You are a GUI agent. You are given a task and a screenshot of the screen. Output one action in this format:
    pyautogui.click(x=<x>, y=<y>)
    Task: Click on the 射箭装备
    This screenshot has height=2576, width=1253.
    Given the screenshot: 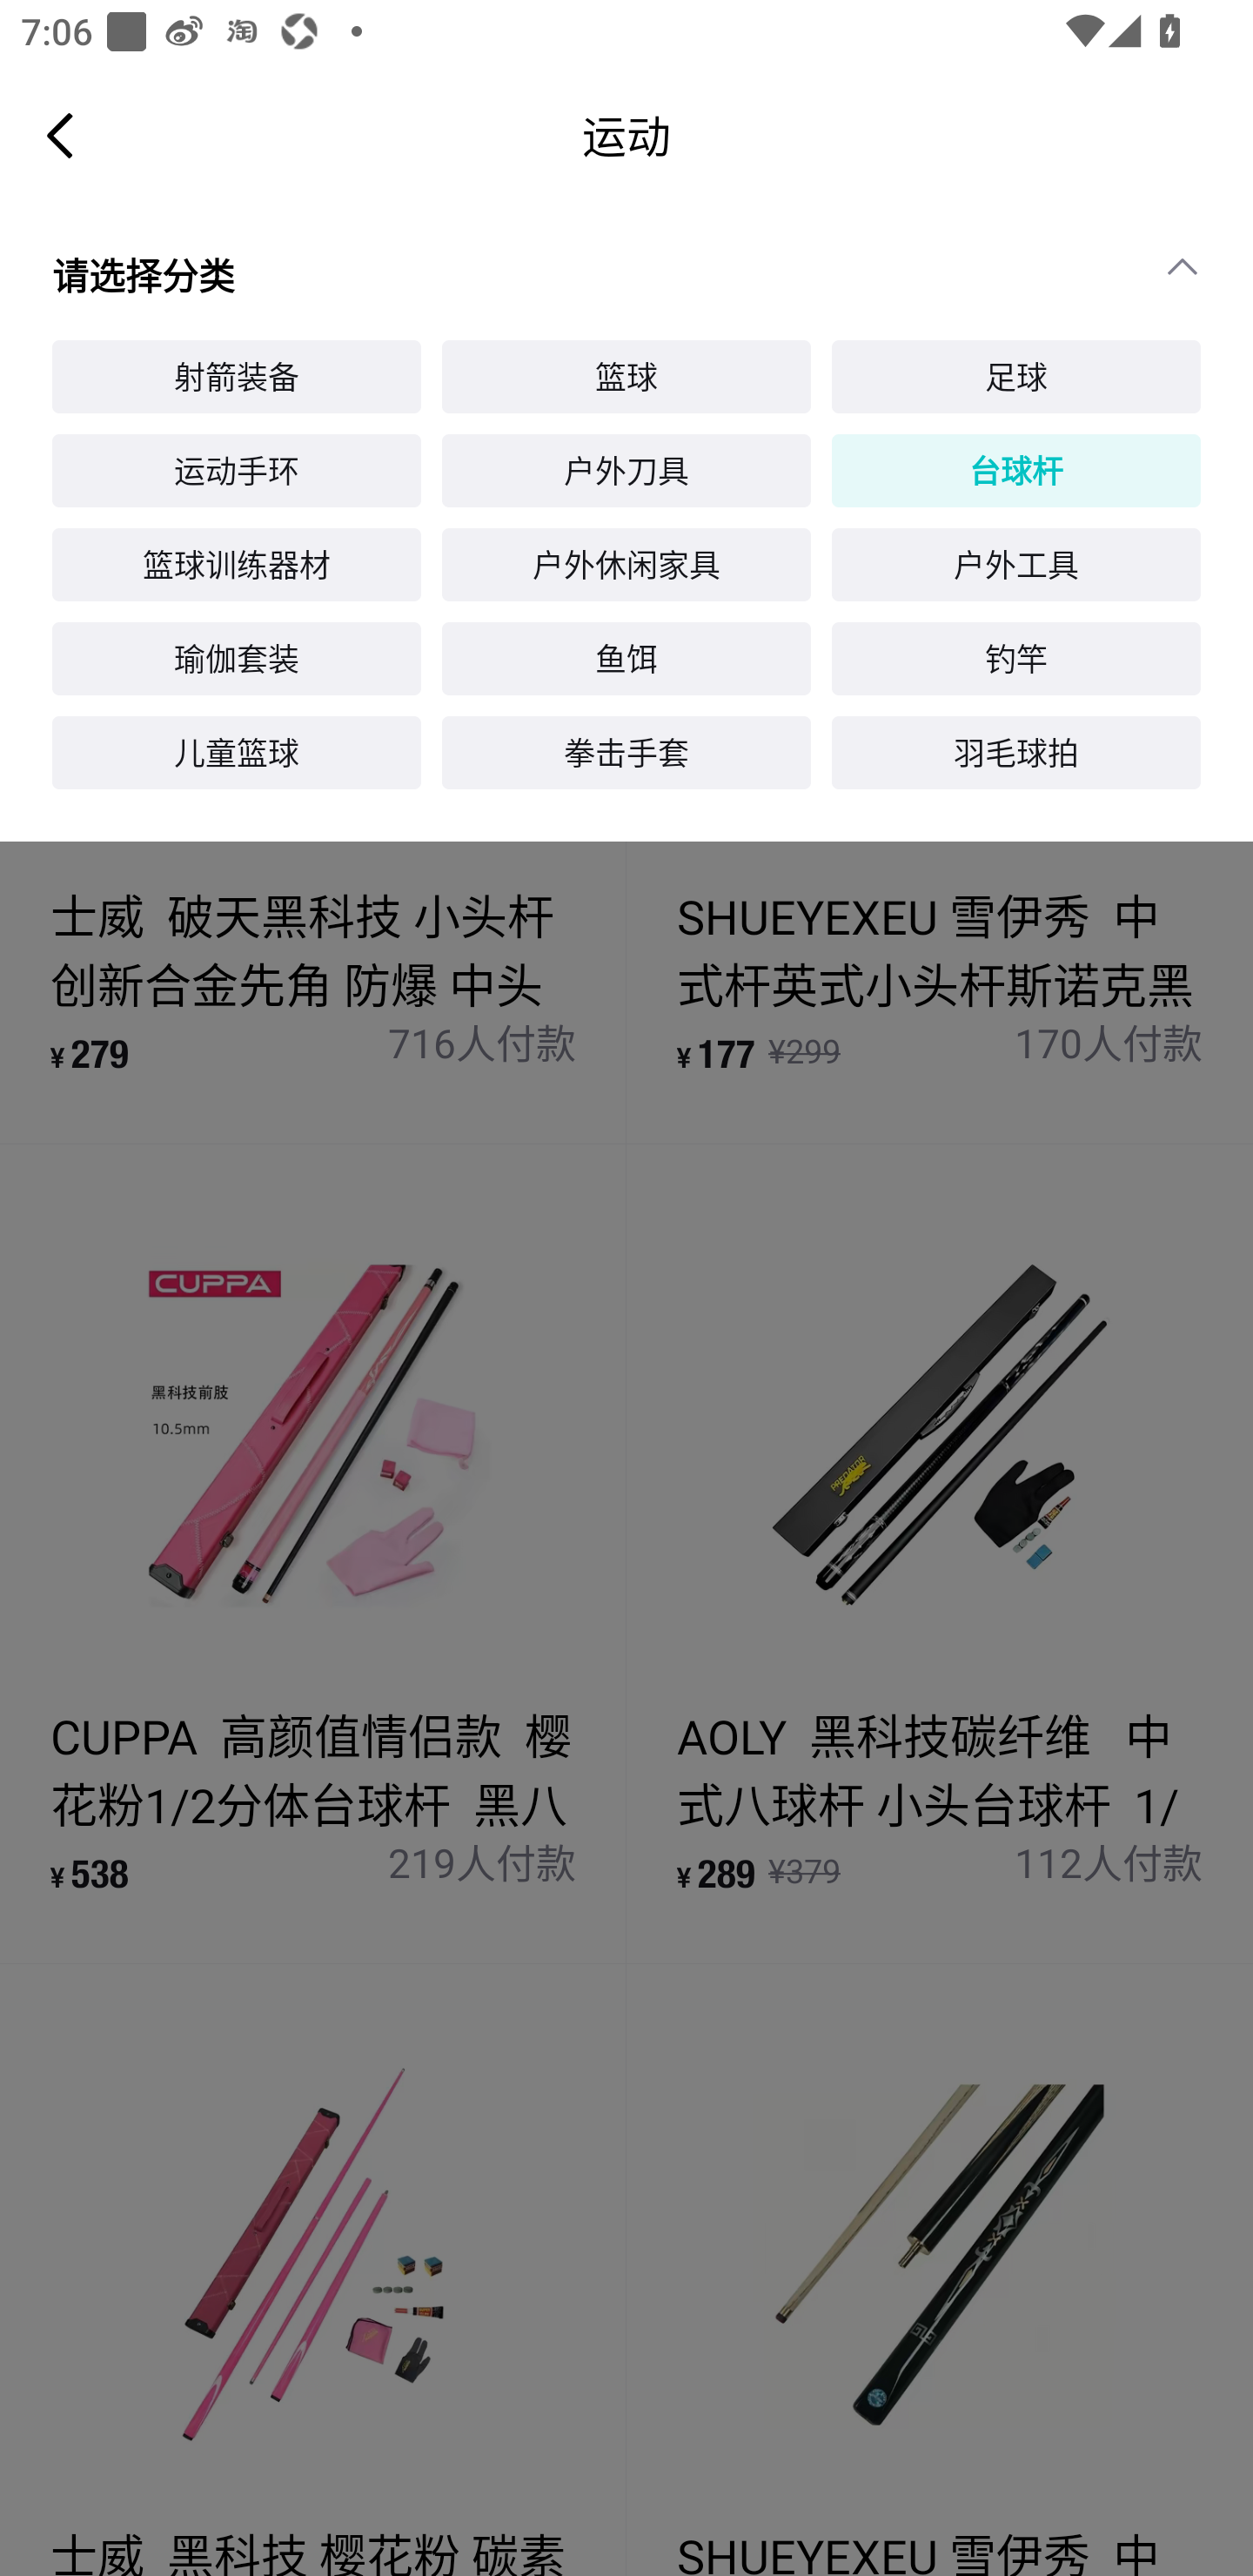 What is the action you would take?
    pyautogui.click(x=237, y=376)
    